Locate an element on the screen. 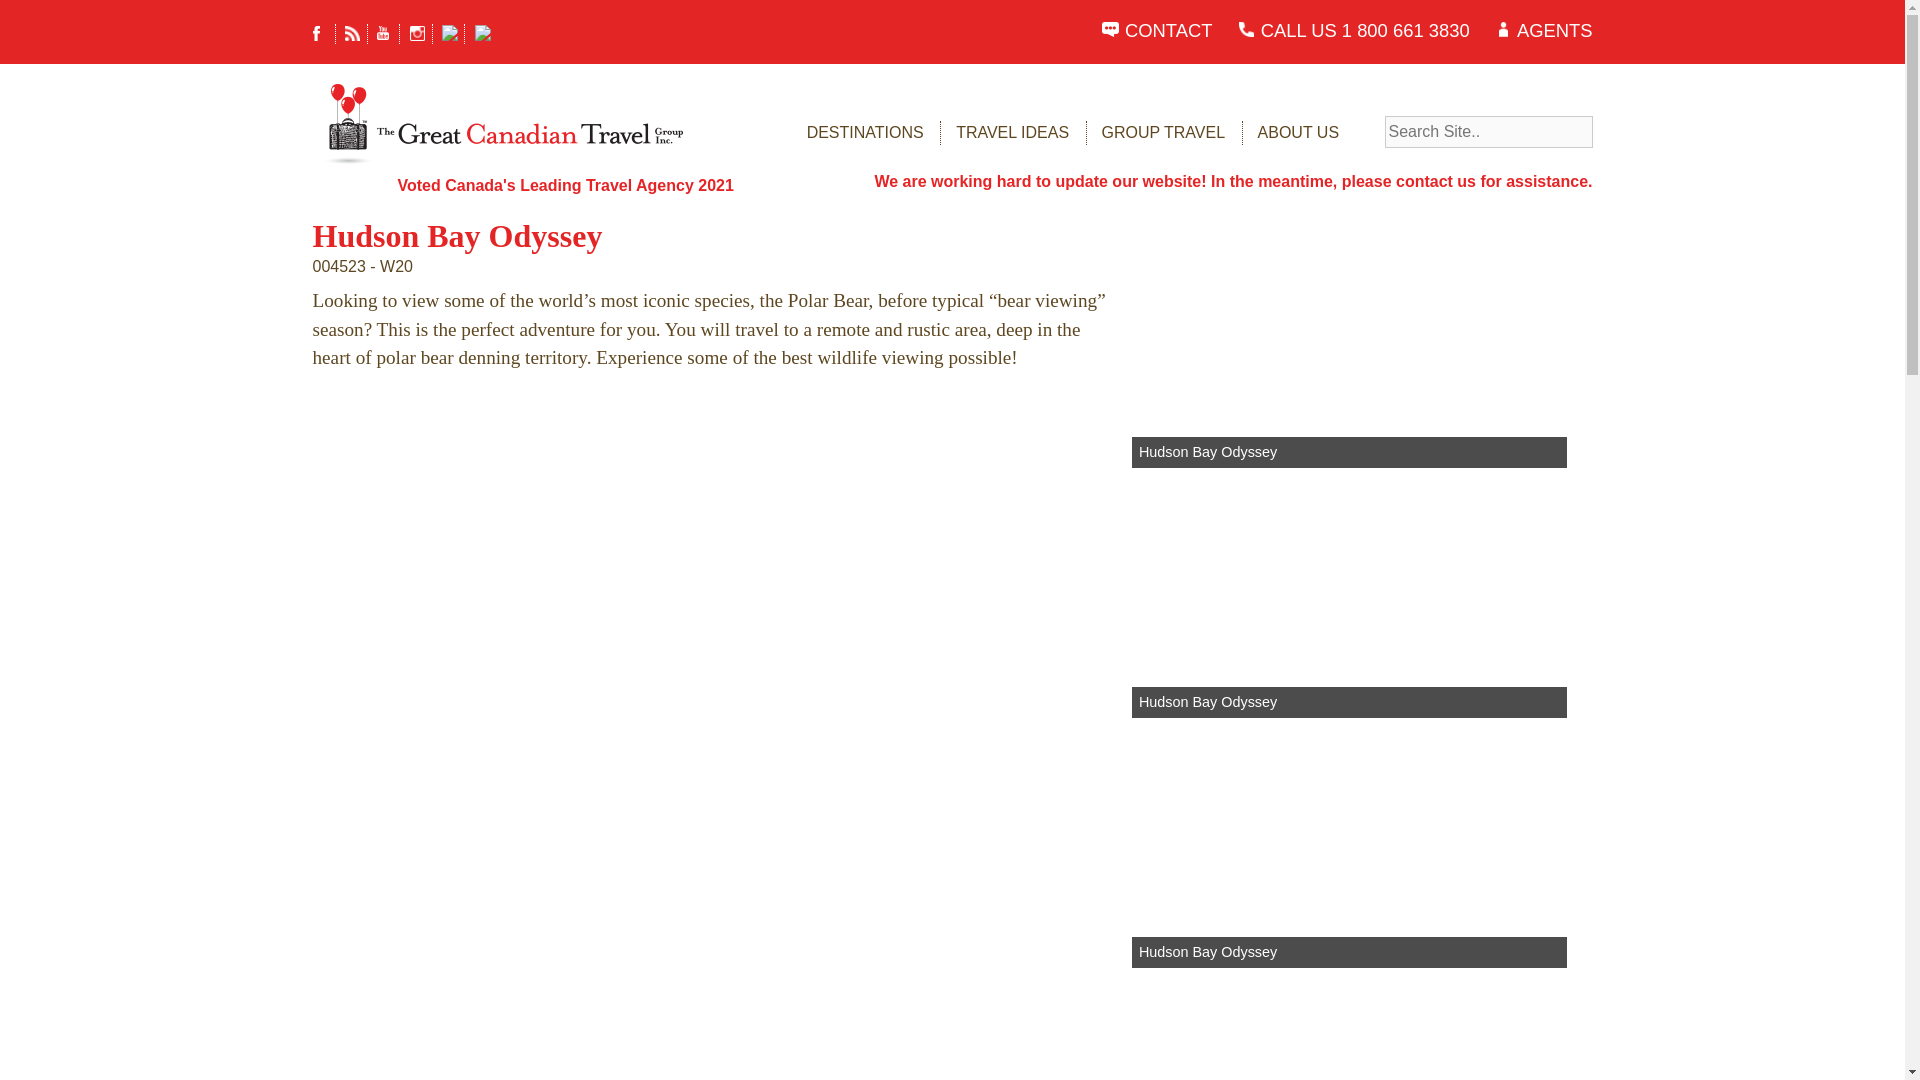 This screenshot has width=1920, height=1080. CONTACT is located at coordinates (1169, 30).